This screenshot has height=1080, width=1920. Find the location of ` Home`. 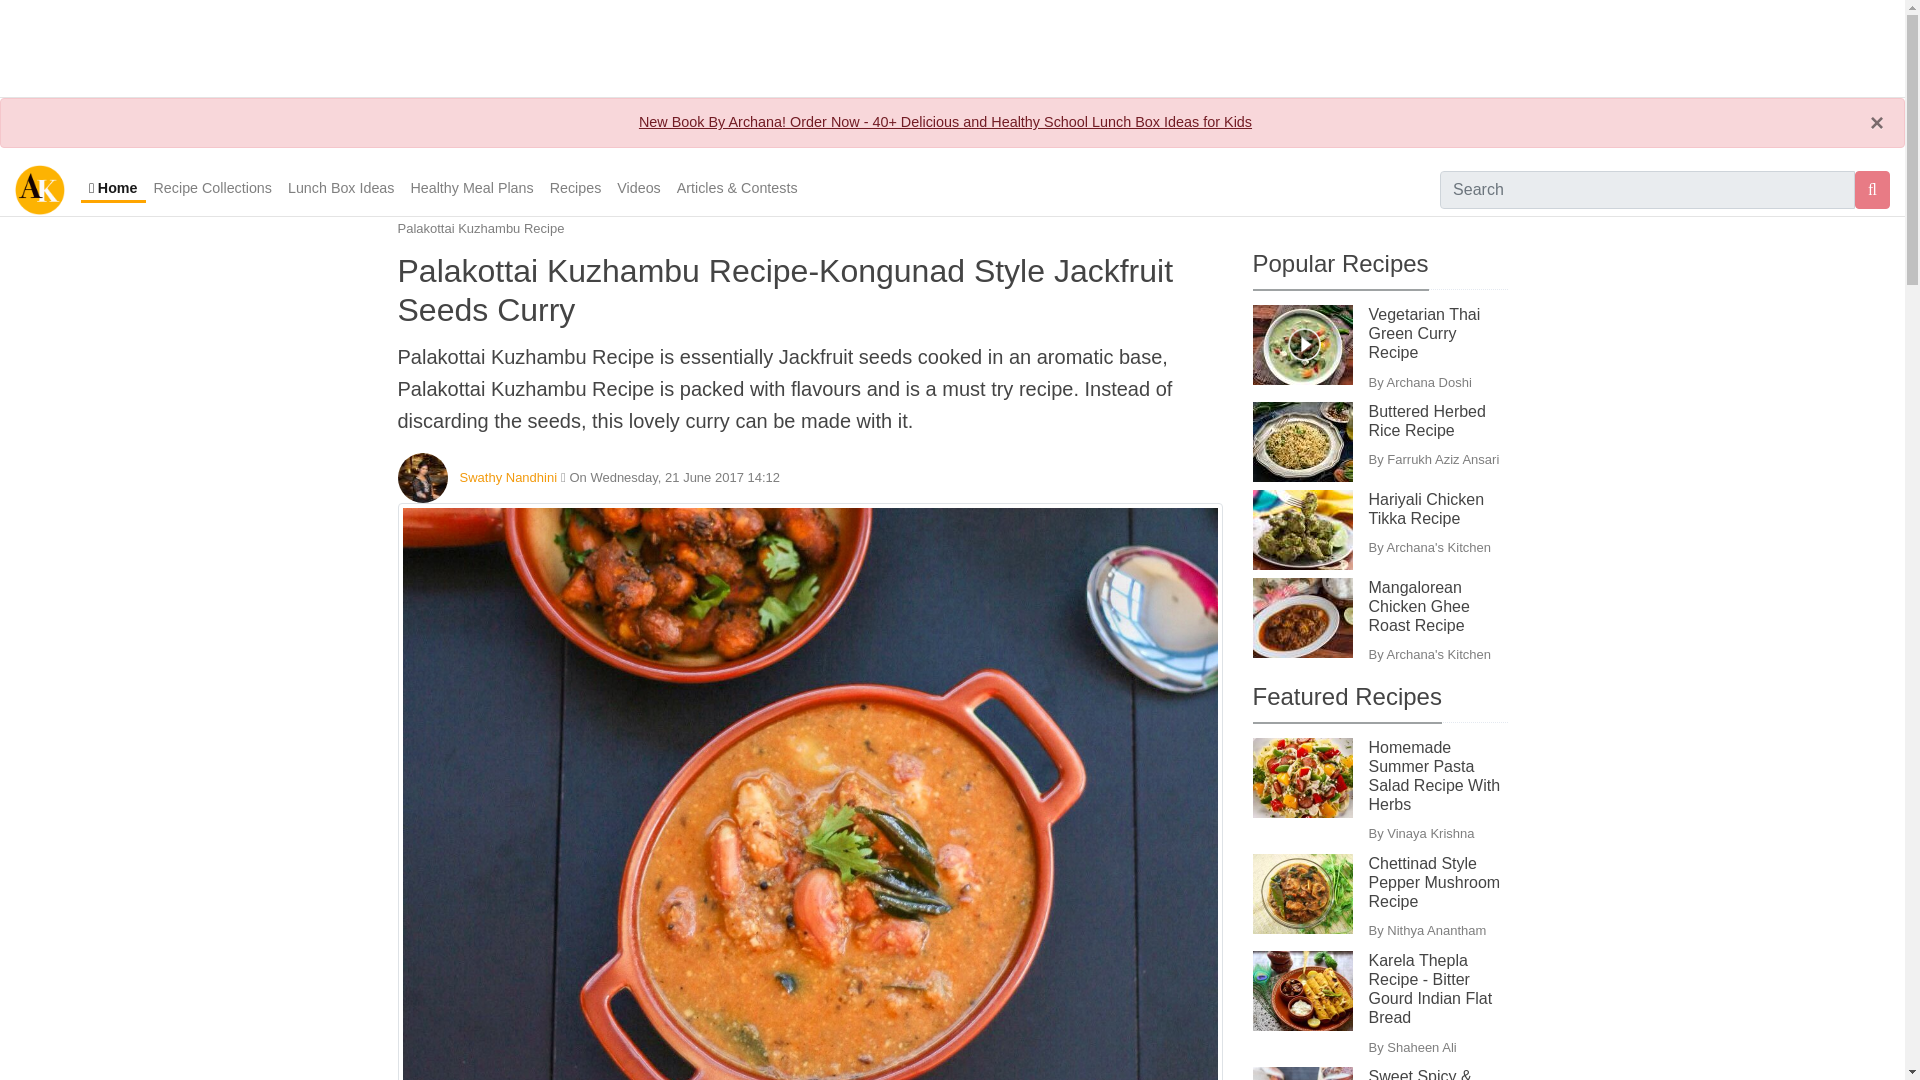

 Home is located at coordinates (112, 190).